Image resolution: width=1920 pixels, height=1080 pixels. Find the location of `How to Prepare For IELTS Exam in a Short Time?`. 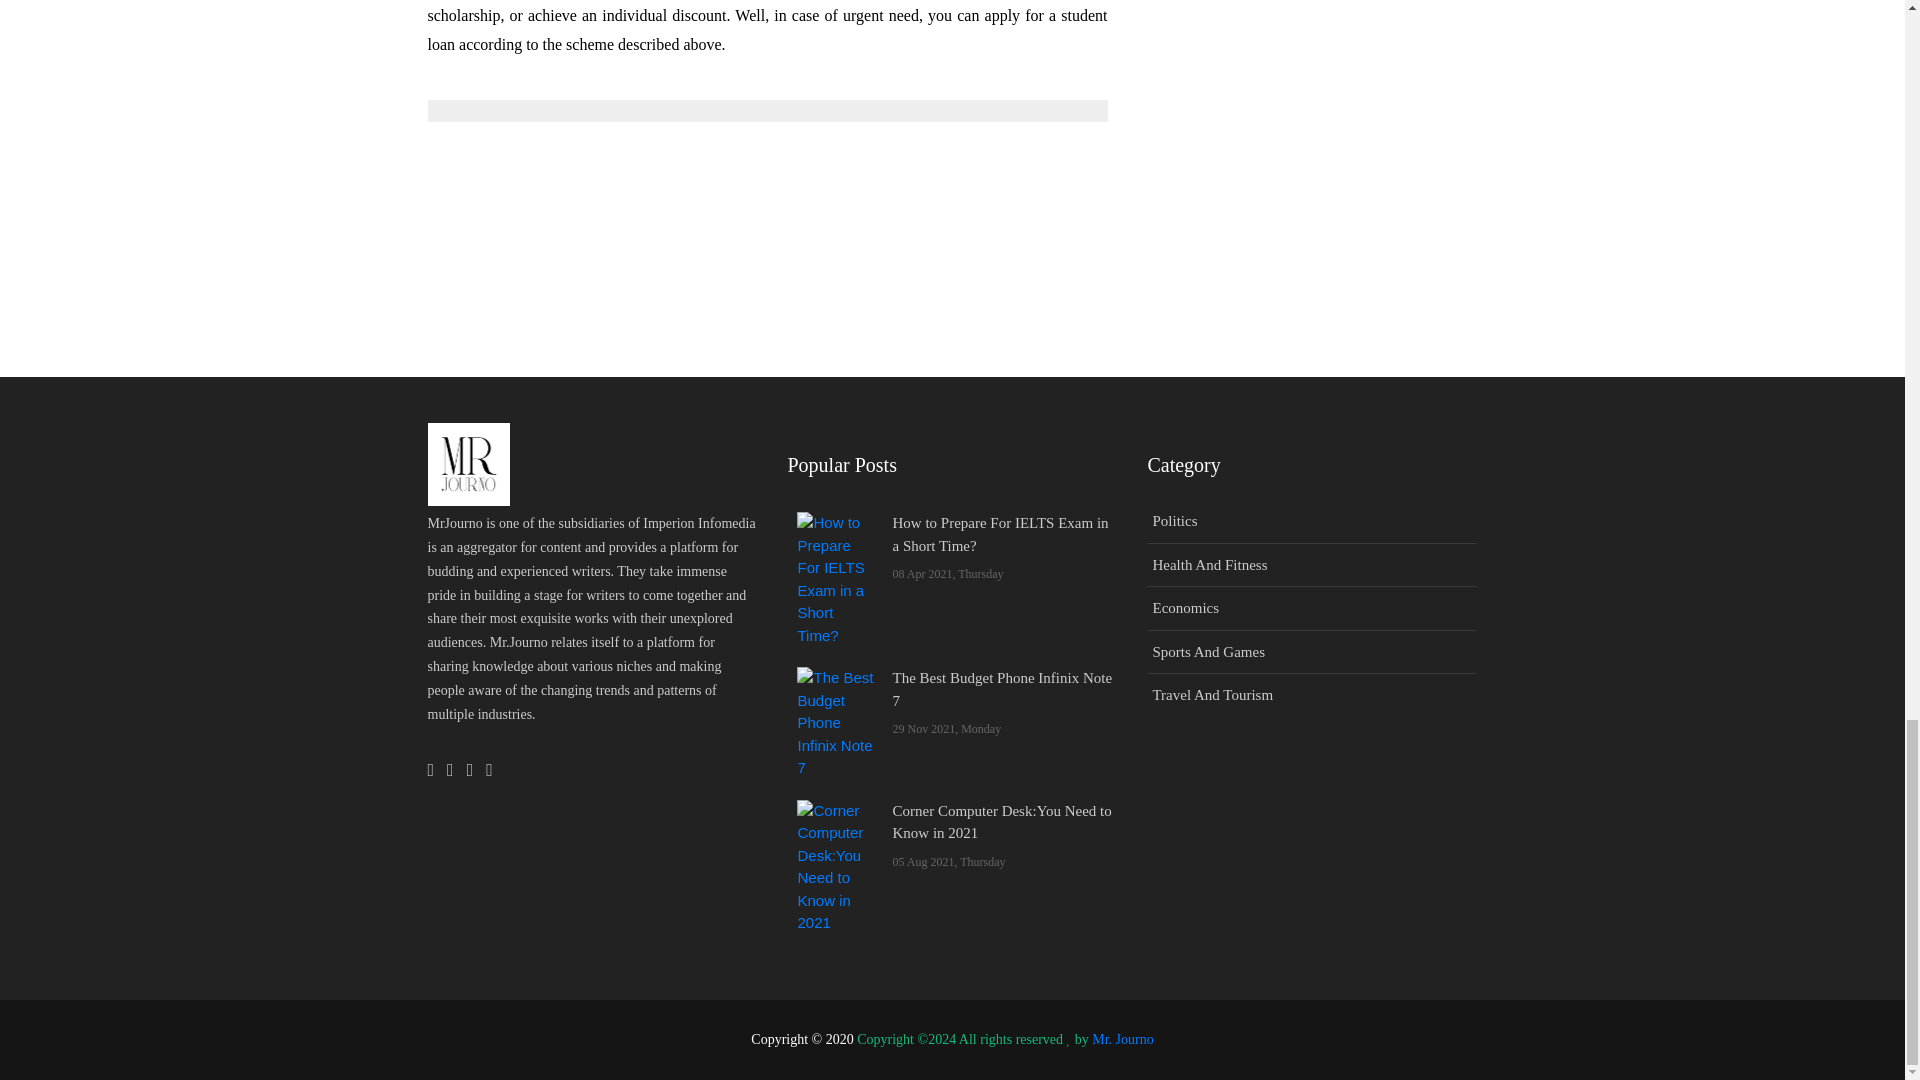

How to Prepare For IELTS Exam in a Short Time? is located at coordinates (836, 578).